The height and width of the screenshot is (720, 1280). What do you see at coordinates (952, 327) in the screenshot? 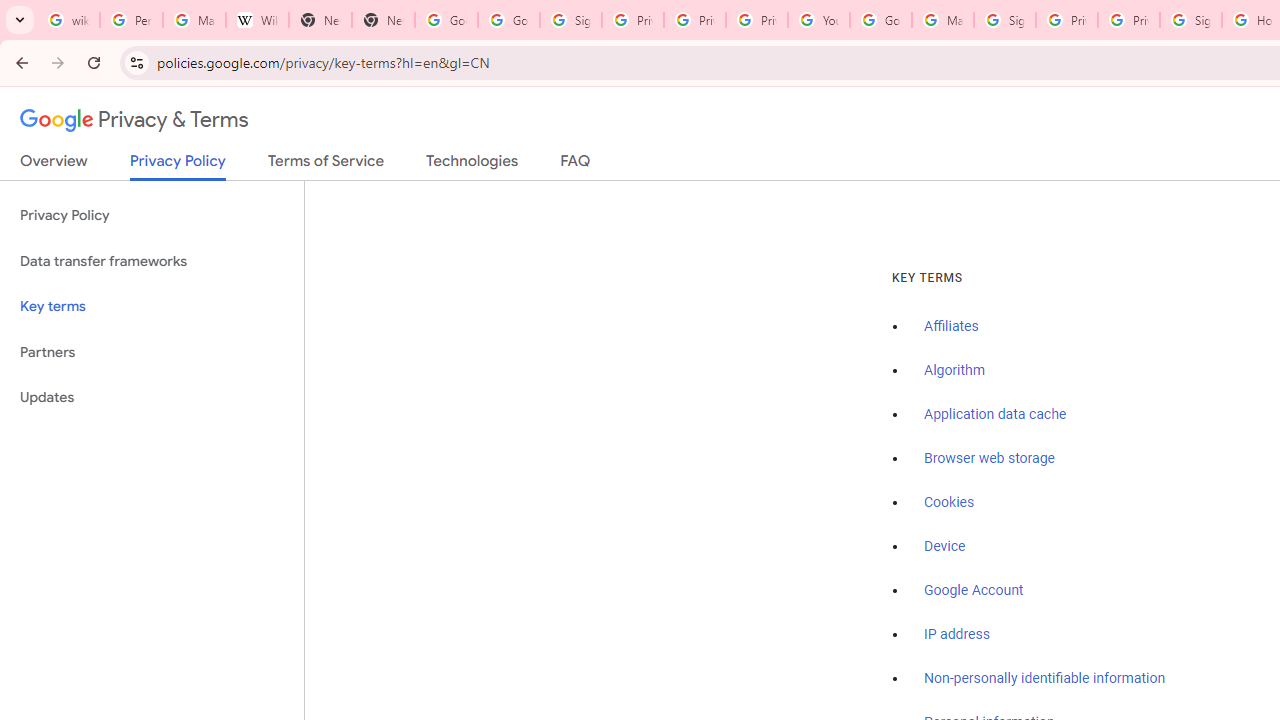
I see `Affiliates` at bounding box center [952, 327].